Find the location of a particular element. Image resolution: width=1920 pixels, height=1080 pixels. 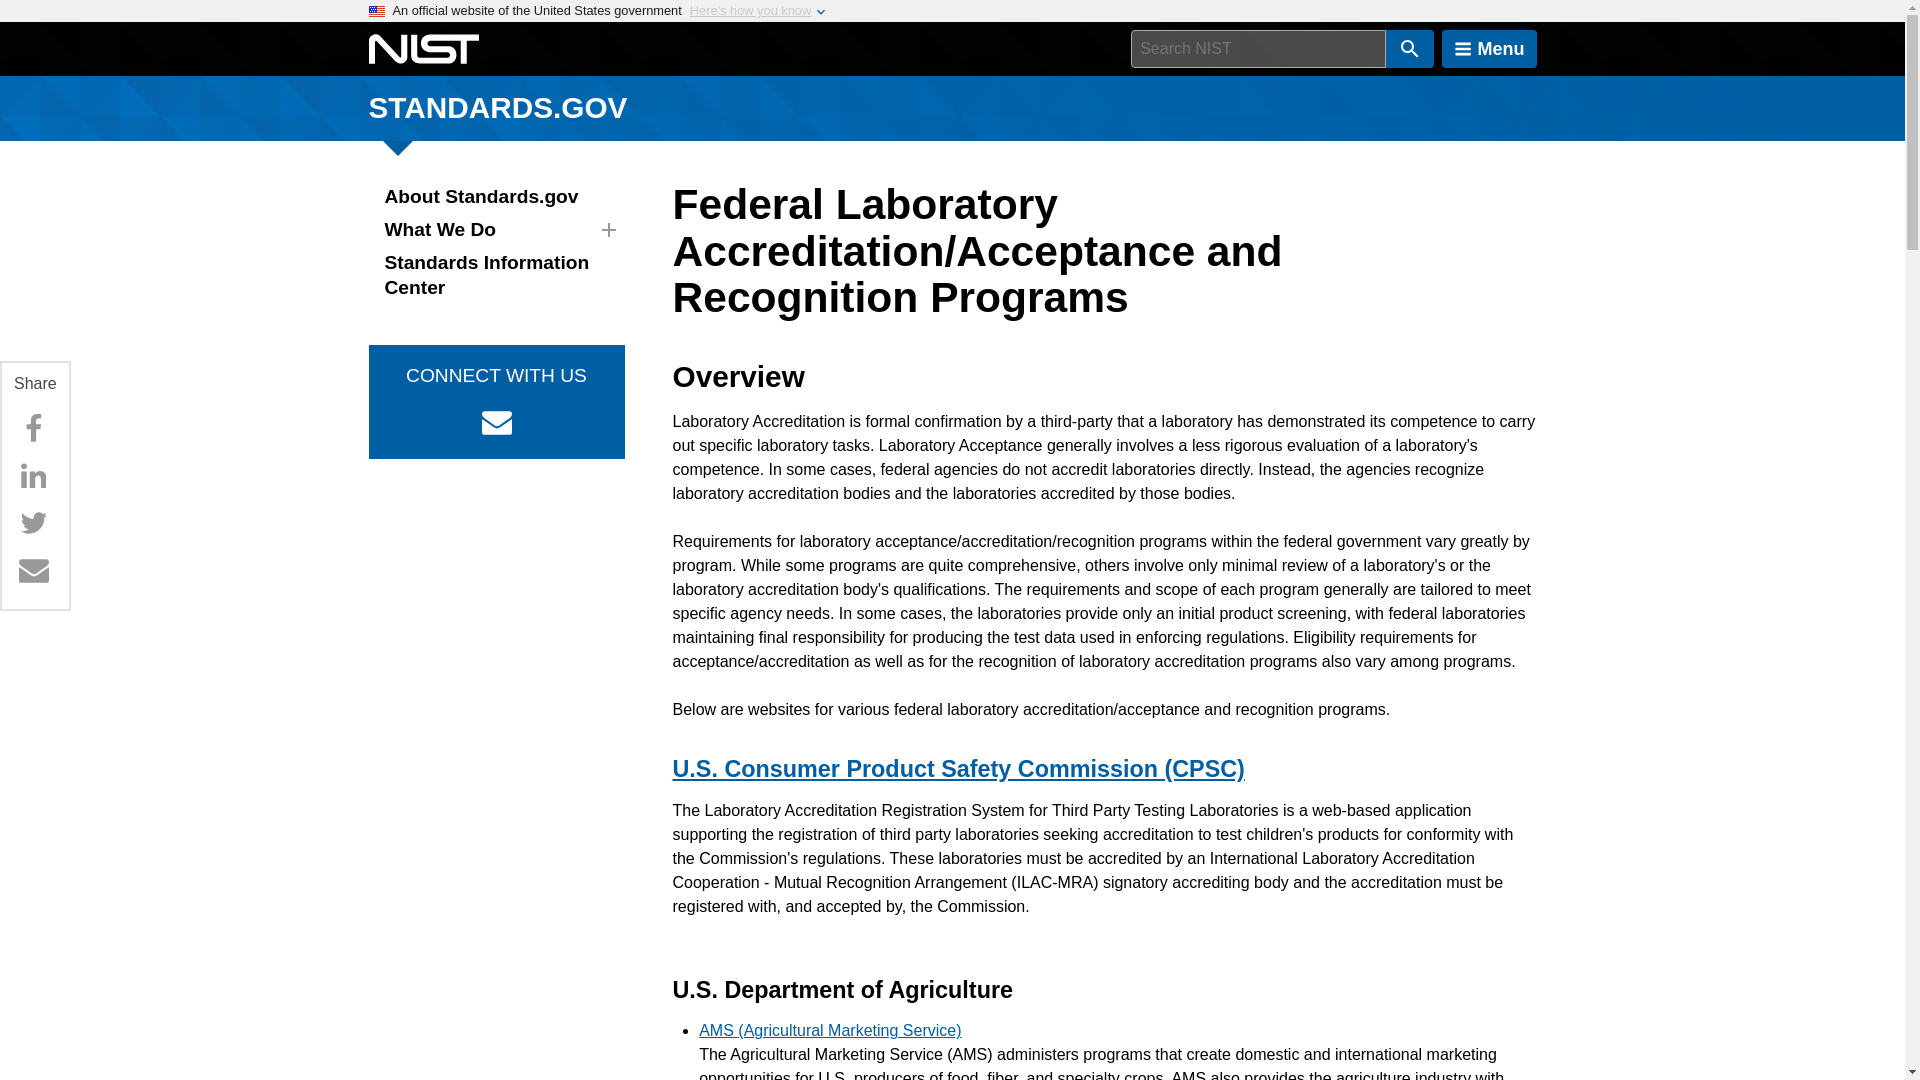

Twitter is located at coordinates (33, 523).